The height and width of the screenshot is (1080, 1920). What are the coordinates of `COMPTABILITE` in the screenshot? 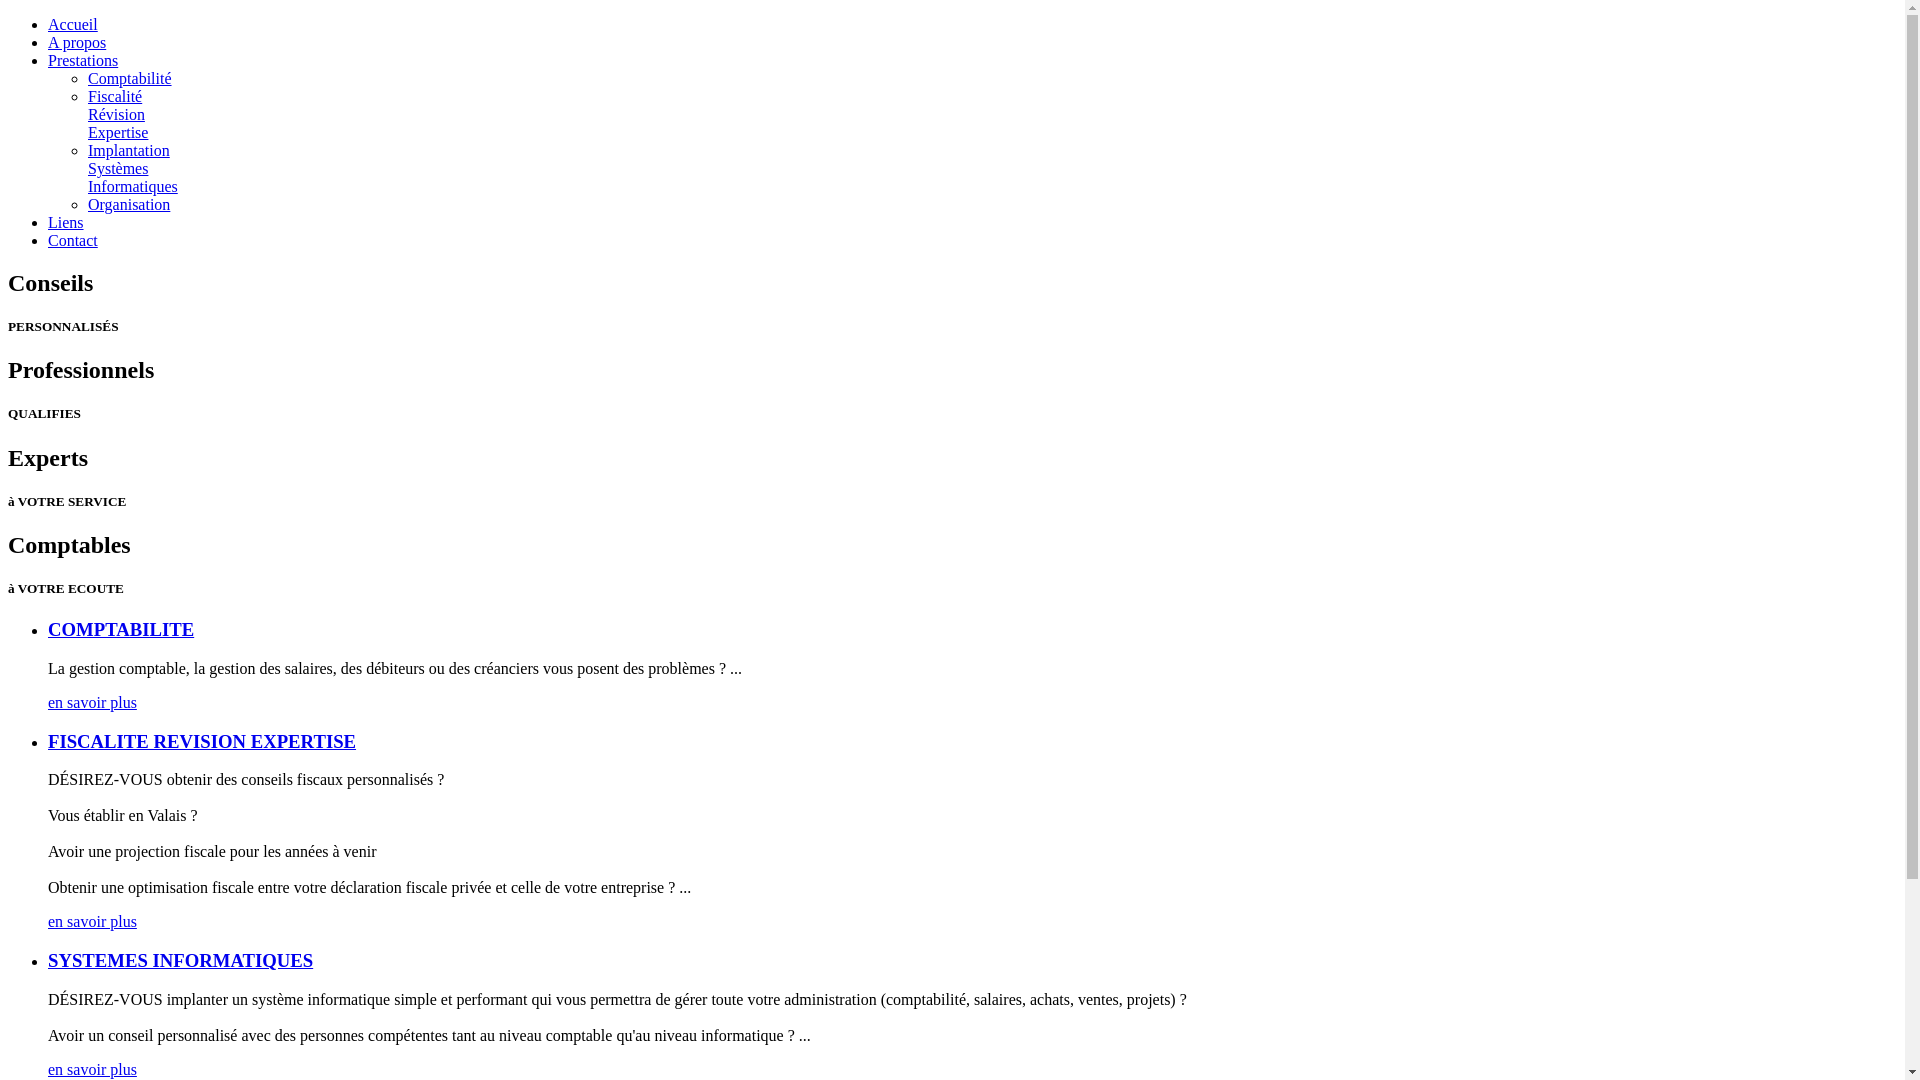 It's located at (121, 630).